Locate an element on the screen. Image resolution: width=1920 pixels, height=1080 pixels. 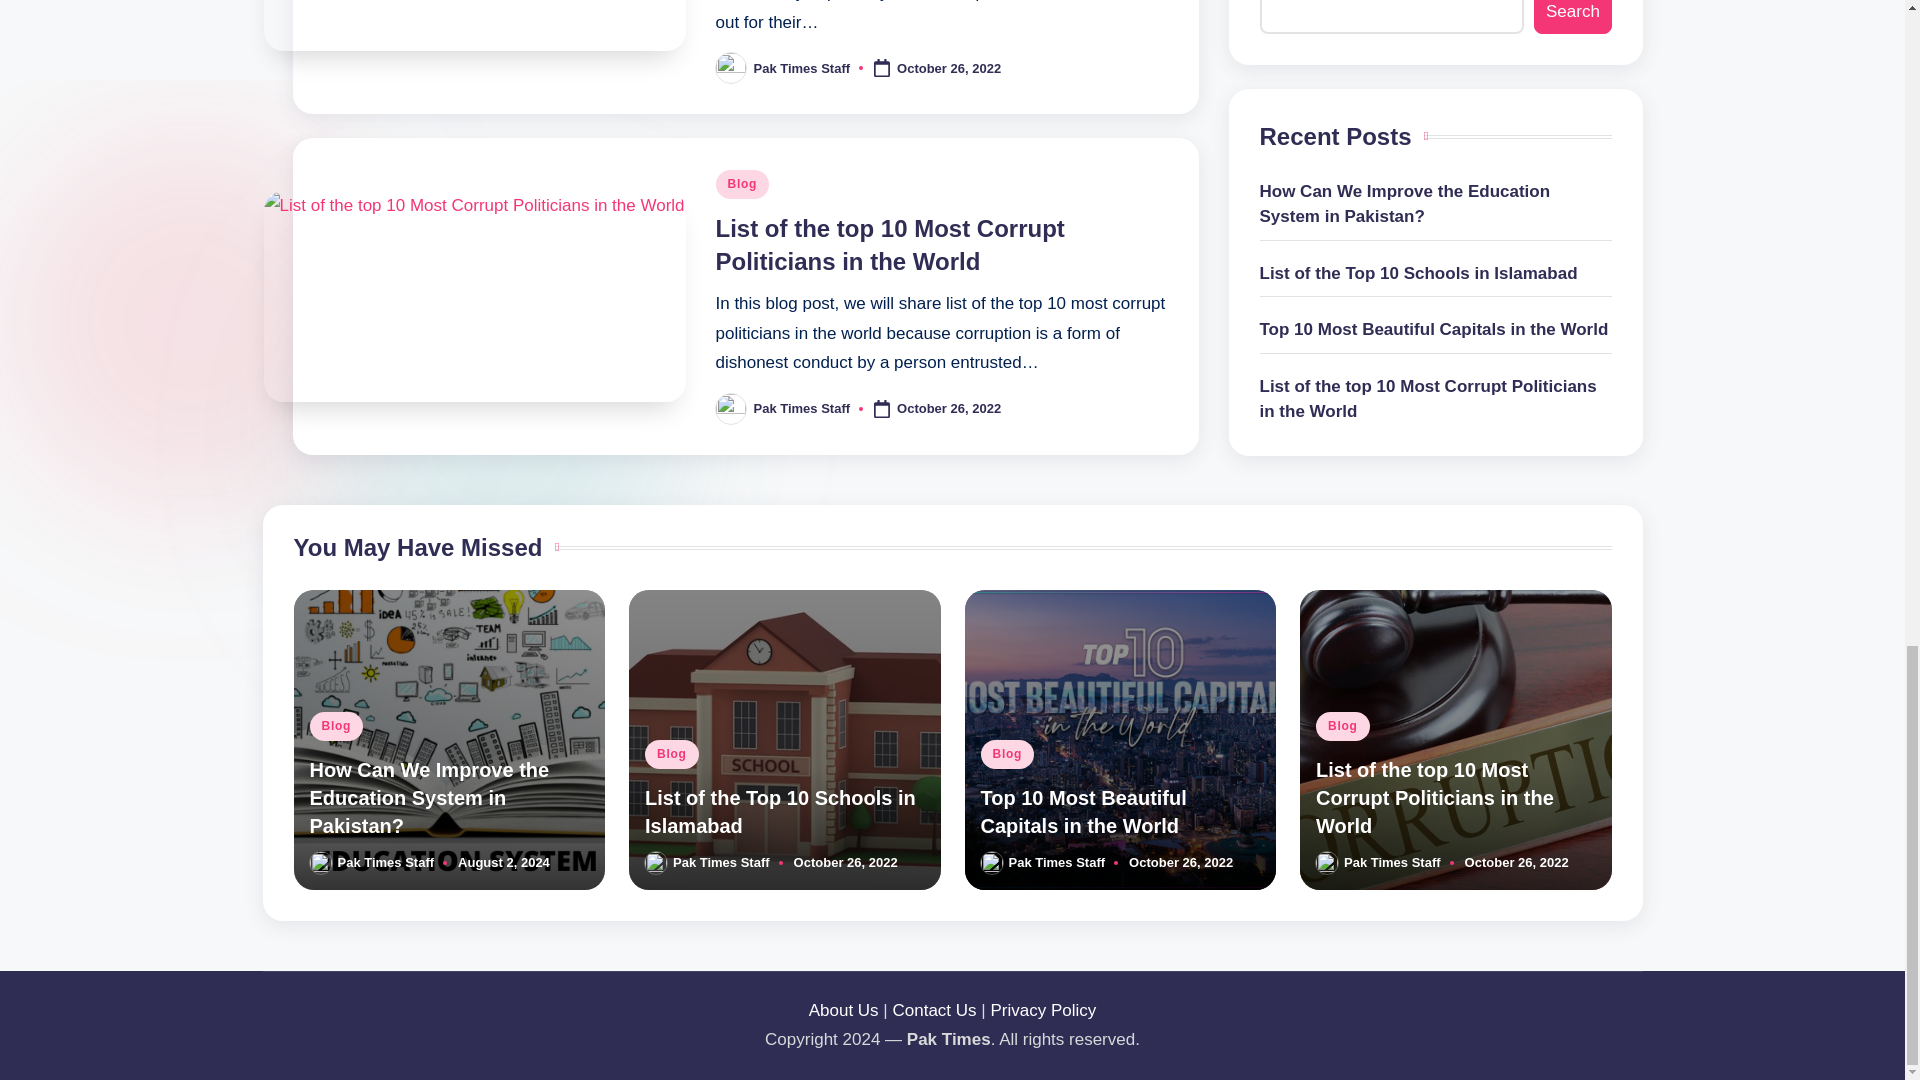
View all posts by Pak Times Staff is located at coordinates (1056, 862).